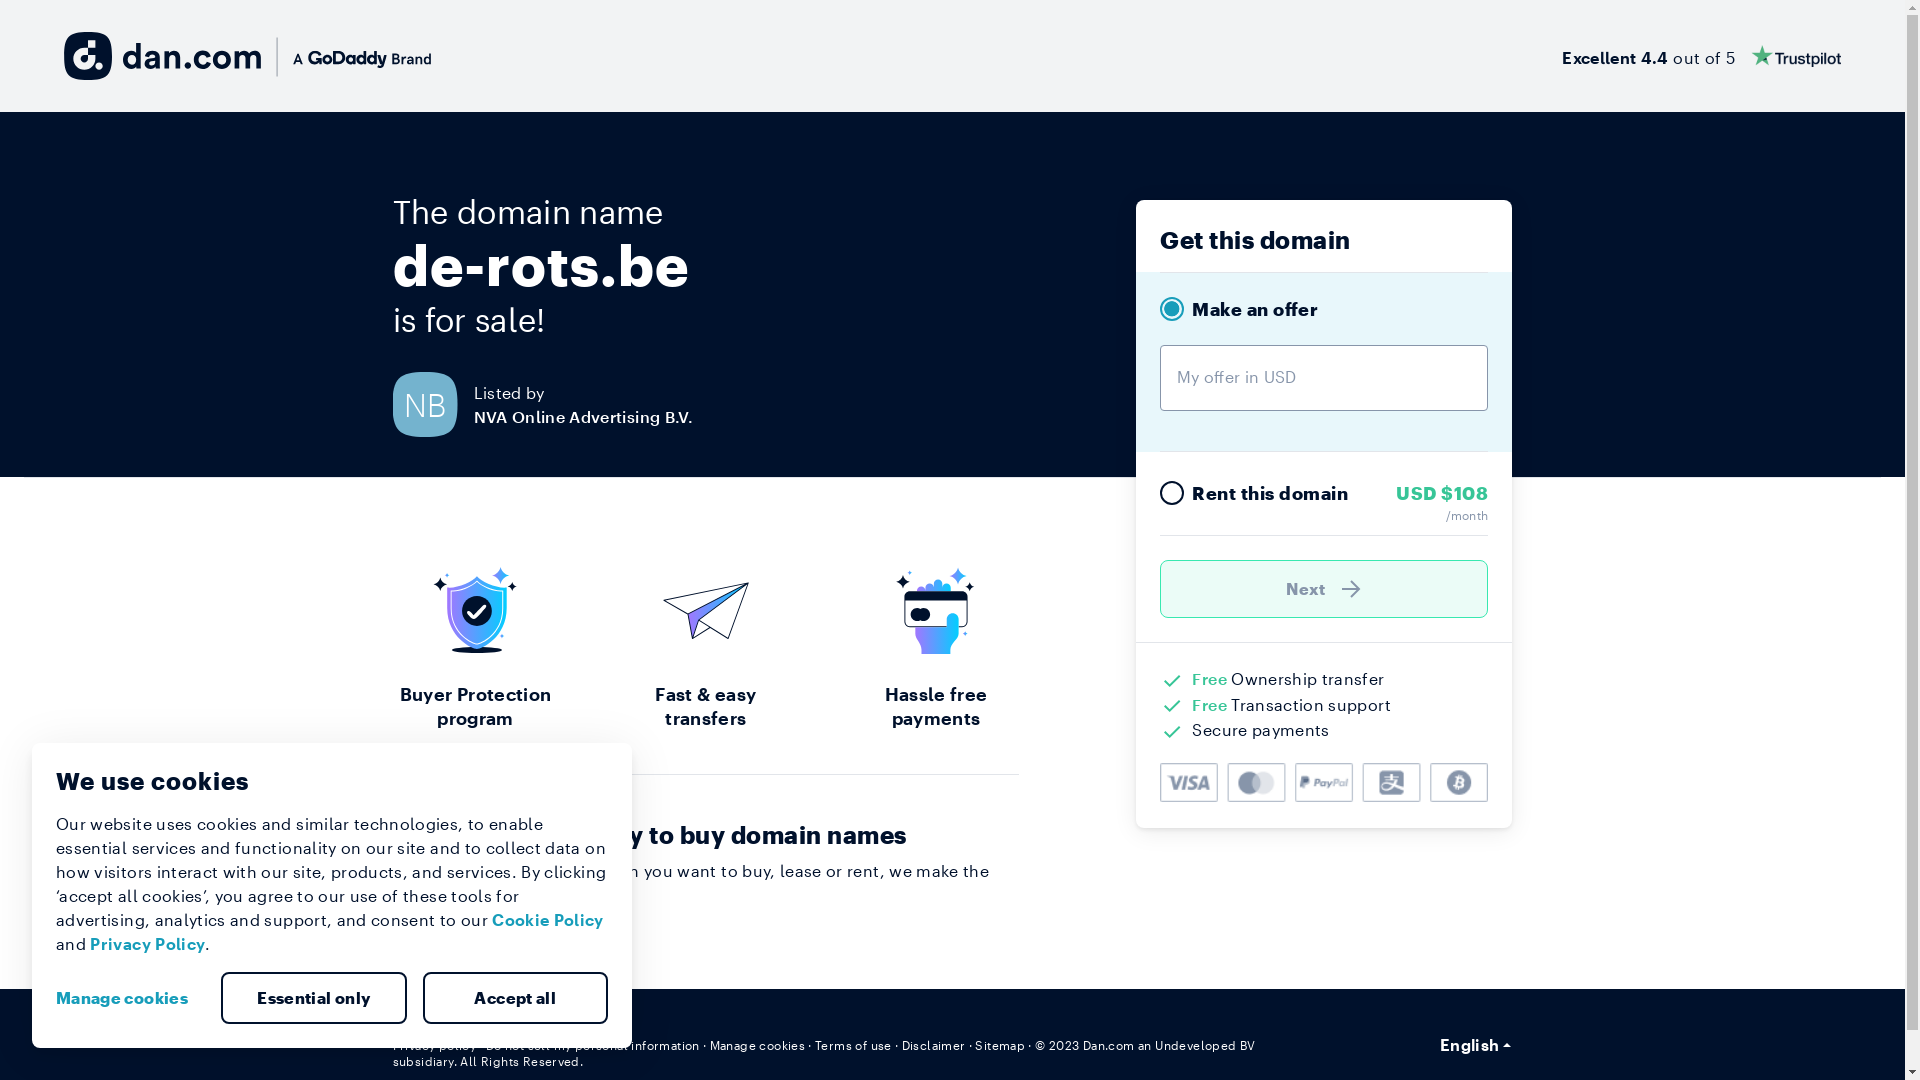 This screenshot has width=1920, height=1080. I want to click on Accept all, so click(515, 998).